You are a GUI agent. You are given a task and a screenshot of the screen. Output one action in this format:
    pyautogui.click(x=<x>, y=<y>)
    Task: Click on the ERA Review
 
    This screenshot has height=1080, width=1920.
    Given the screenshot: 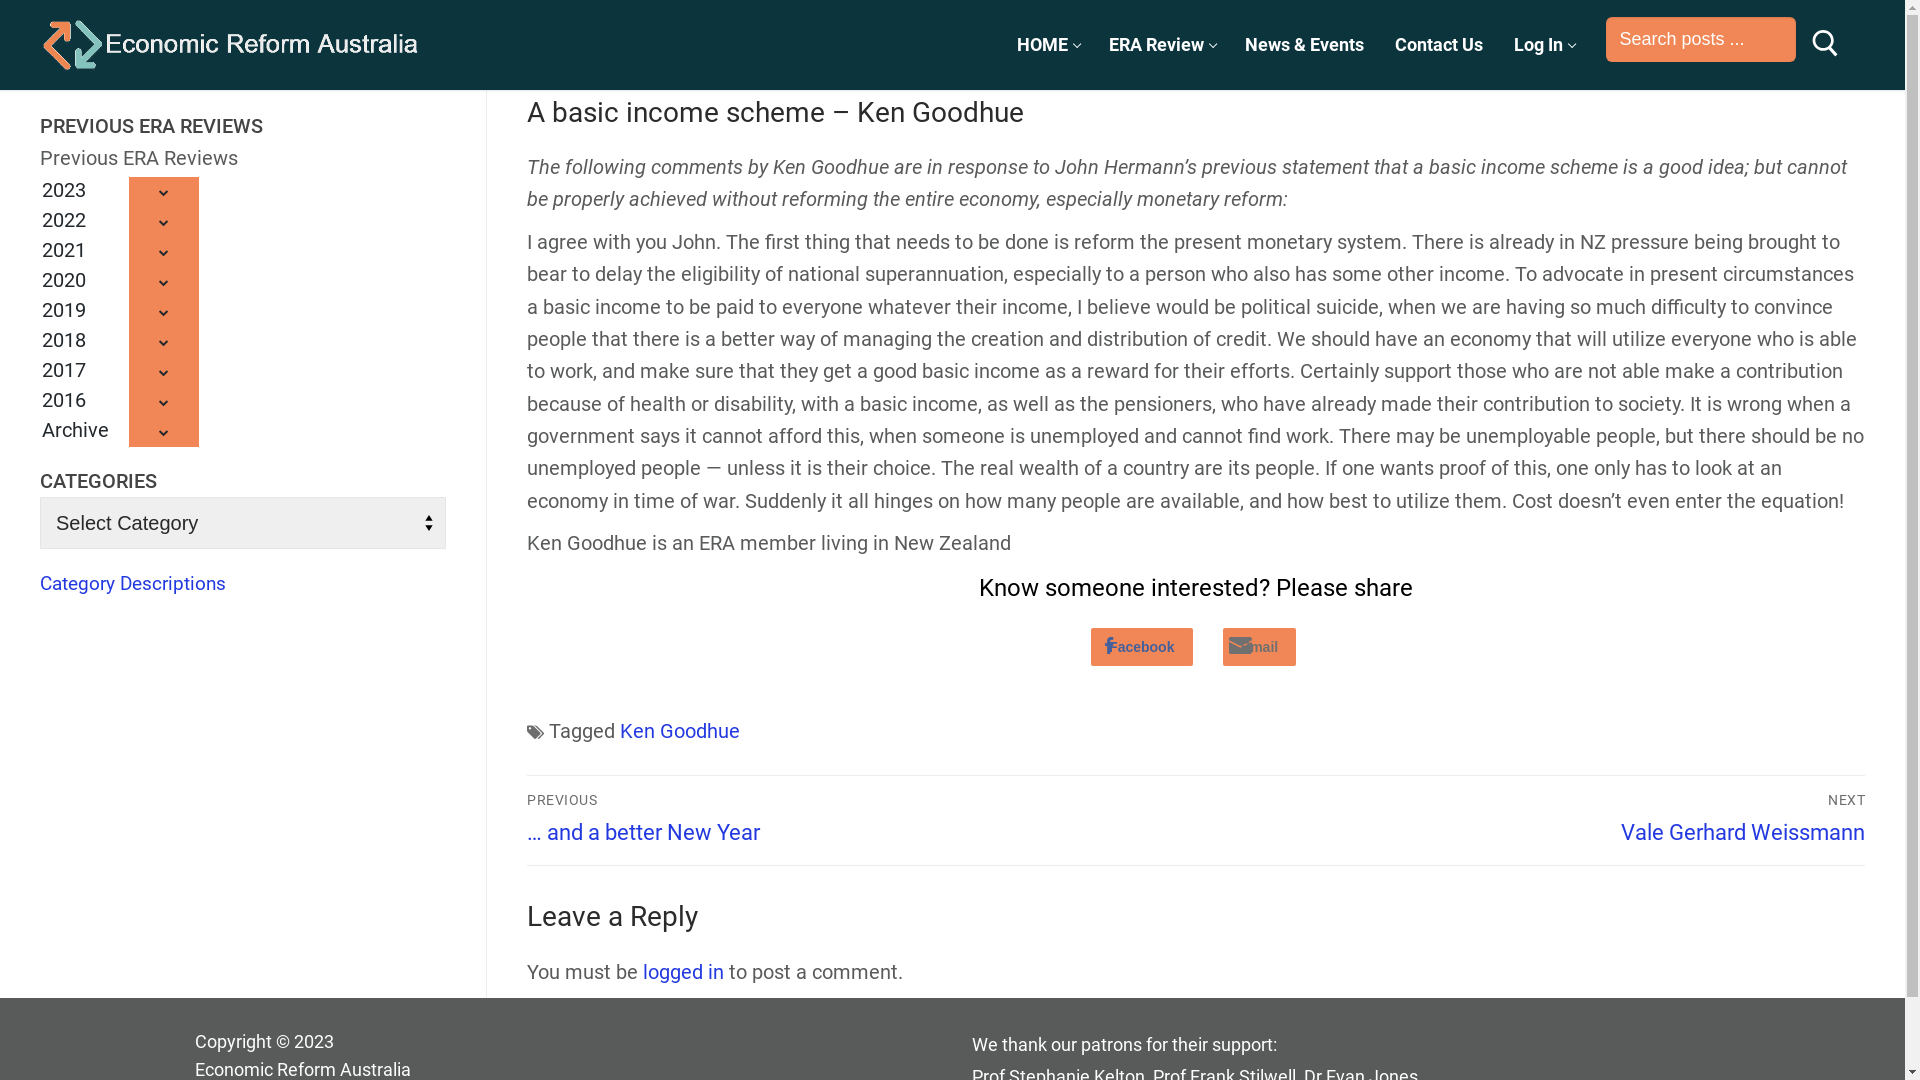 What is the action you would take?
    pyautogui.click(x=1162, y=45)
    